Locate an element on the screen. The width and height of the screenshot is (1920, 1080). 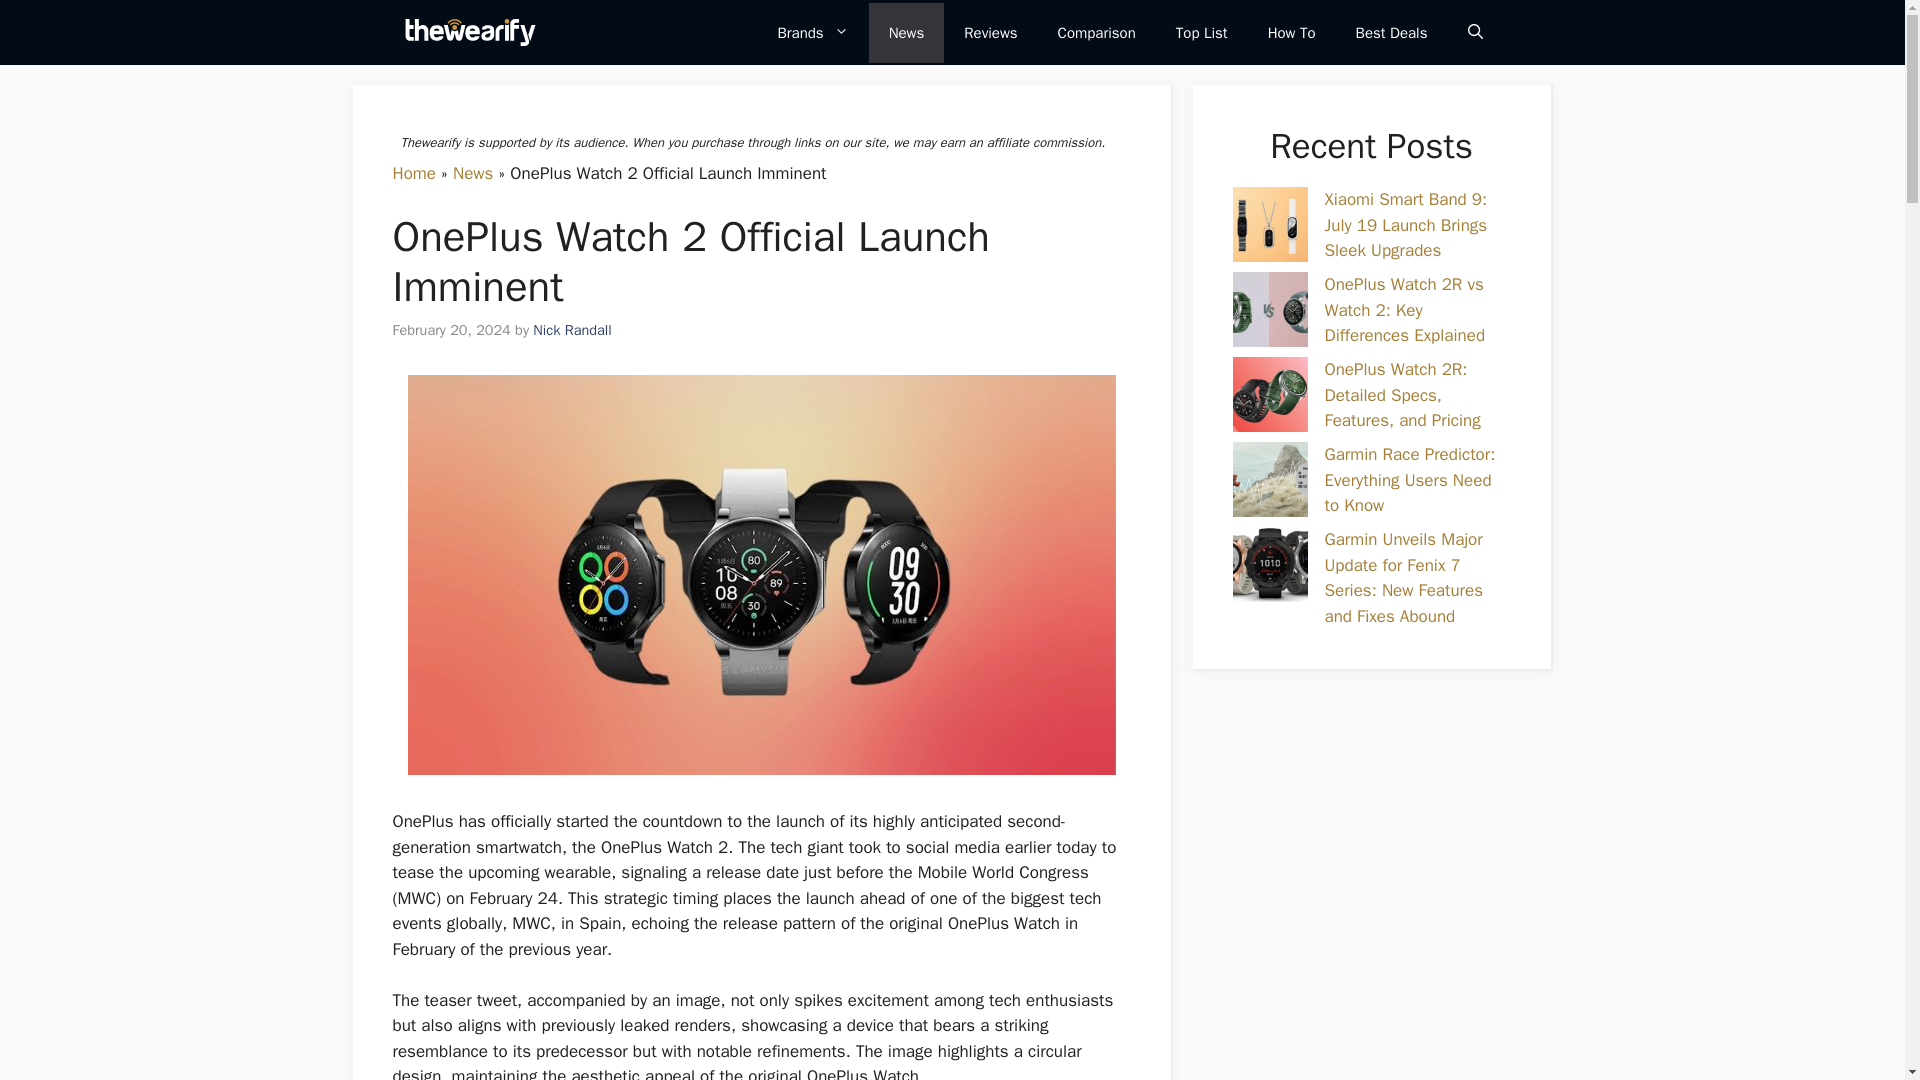
Comparison is located at coordinates (1096, 32).